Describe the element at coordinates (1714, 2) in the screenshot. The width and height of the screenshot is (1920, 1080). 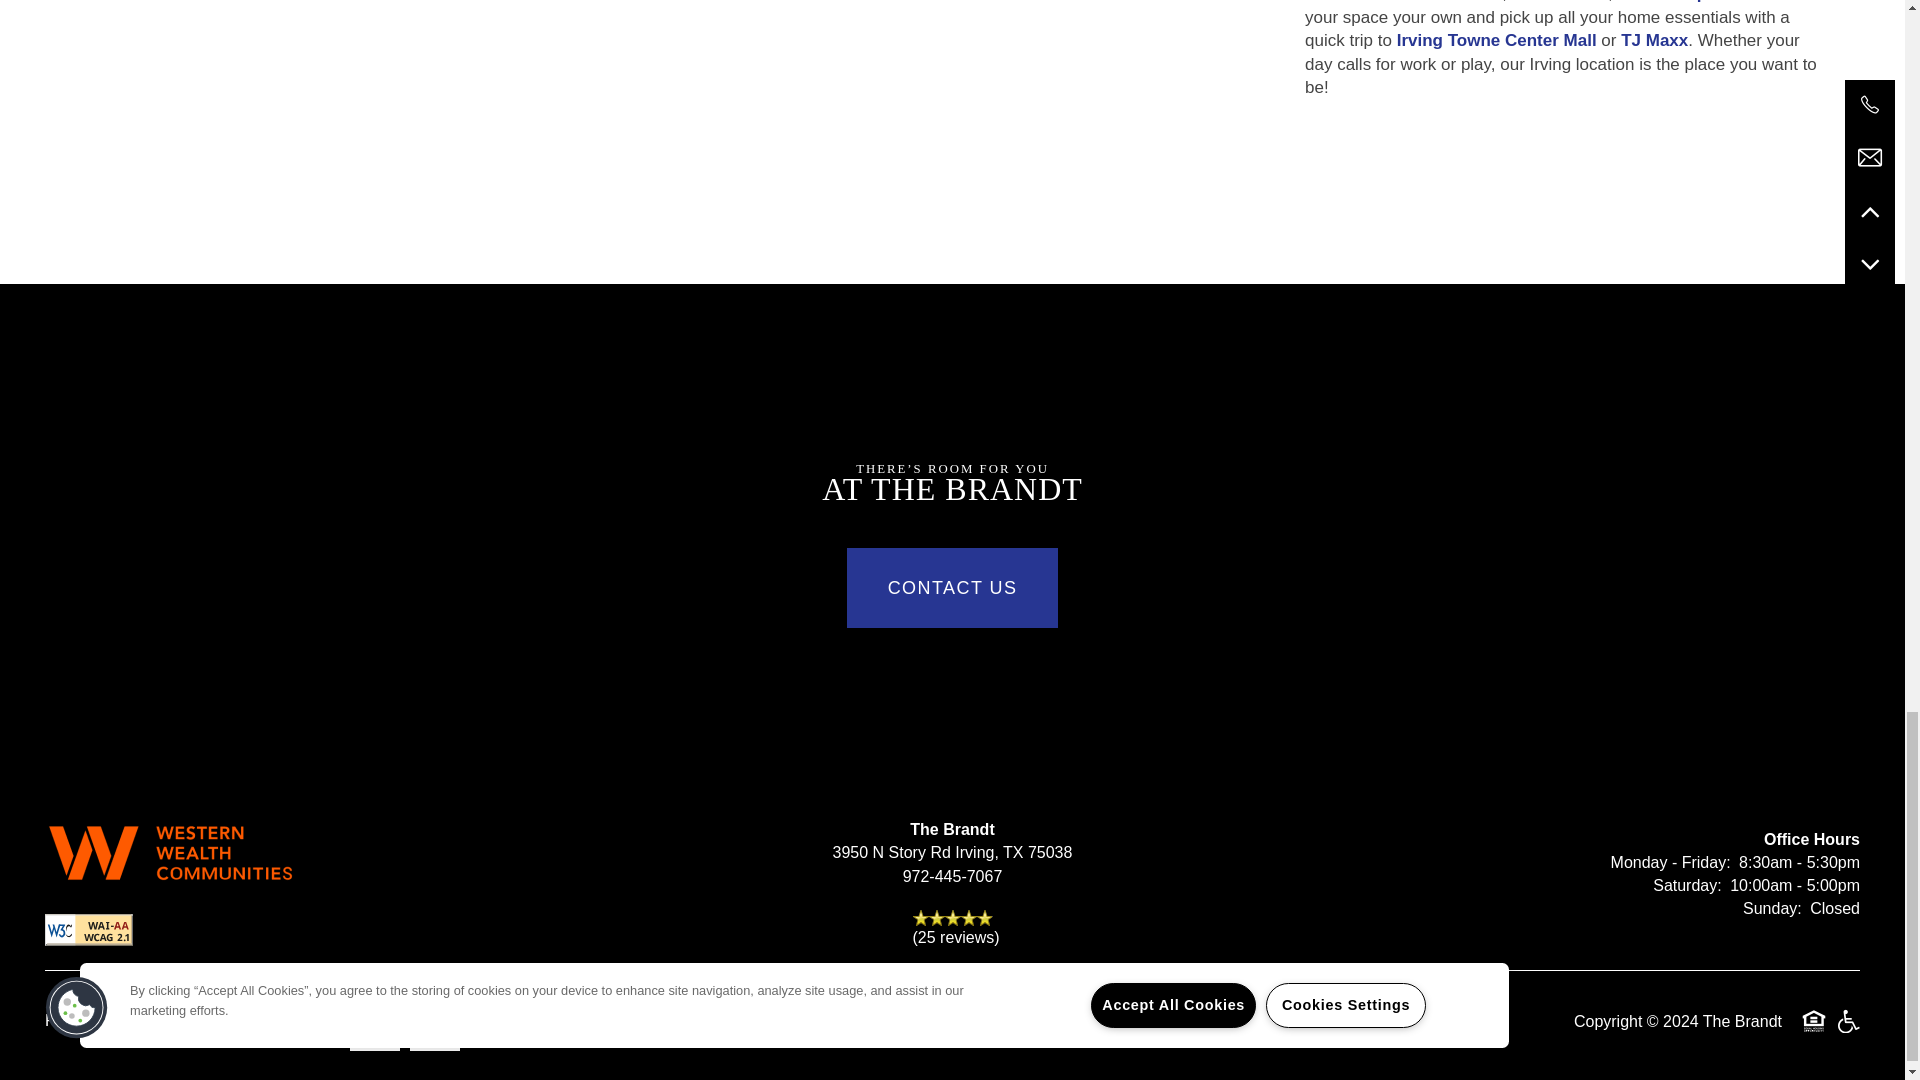
I see `The Spirit Grille` at that location.